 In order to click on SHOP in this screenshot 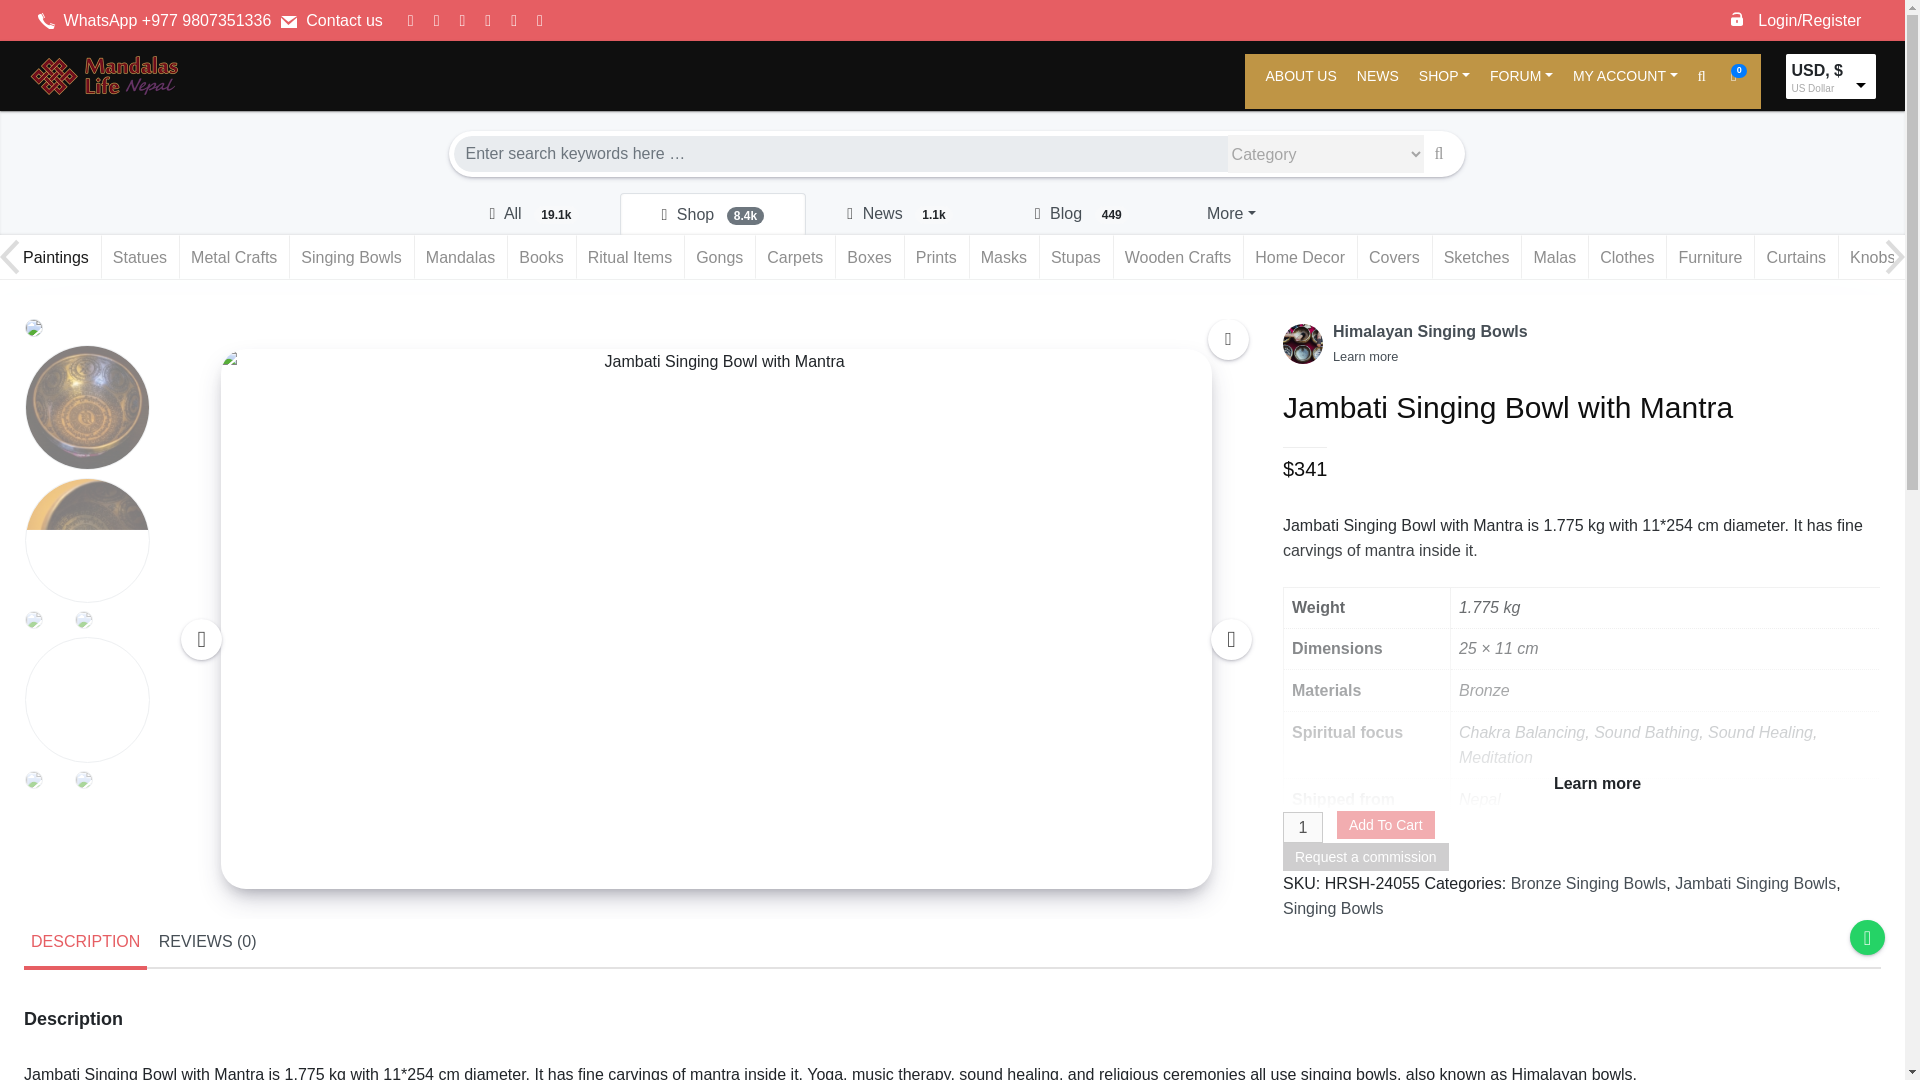, I will do `click(1444, 81)`.